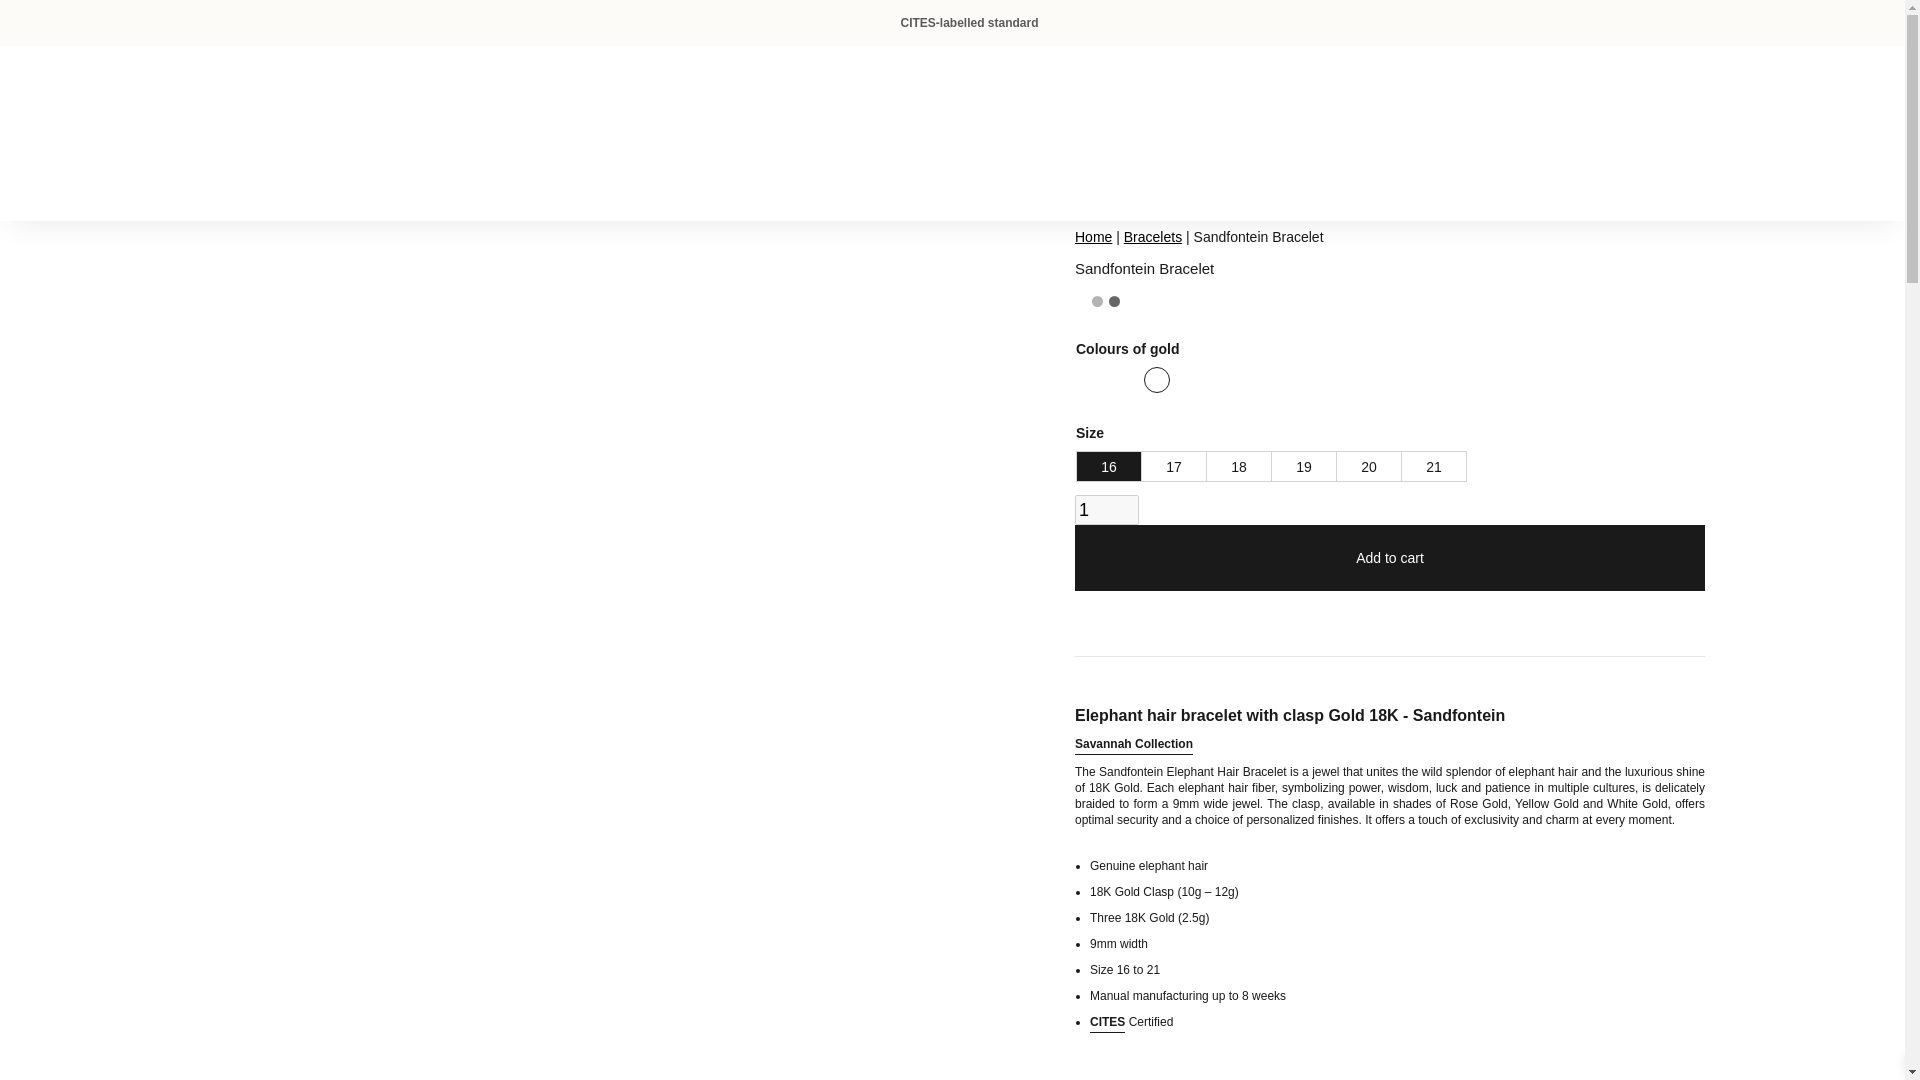  What do you see at coordinates (1088, 380) in the screenshot?
I see `Pink Gold` at bounding box center [1088, 380].